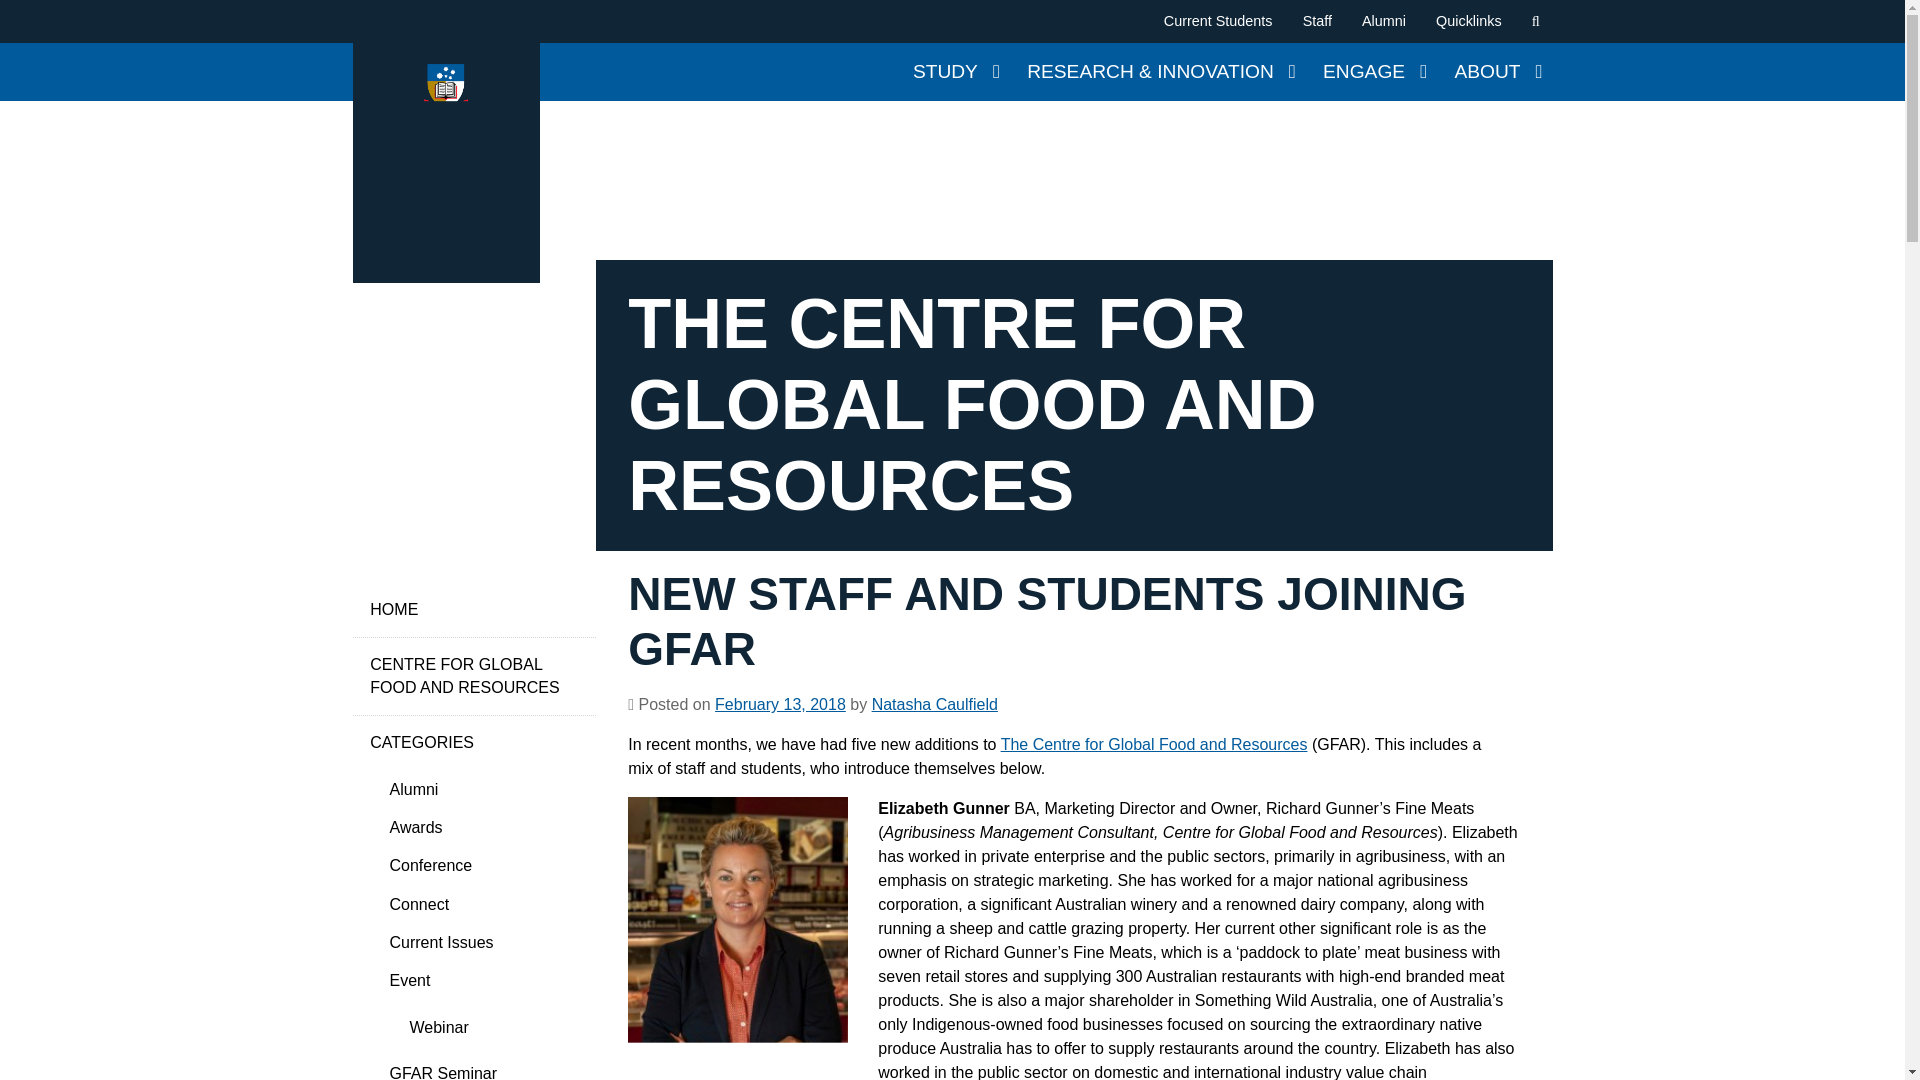  What do you see at coordinates (482, 1068) in the screenshot?
I see `GFAR Seminar` at bounding box center [482, 1068].